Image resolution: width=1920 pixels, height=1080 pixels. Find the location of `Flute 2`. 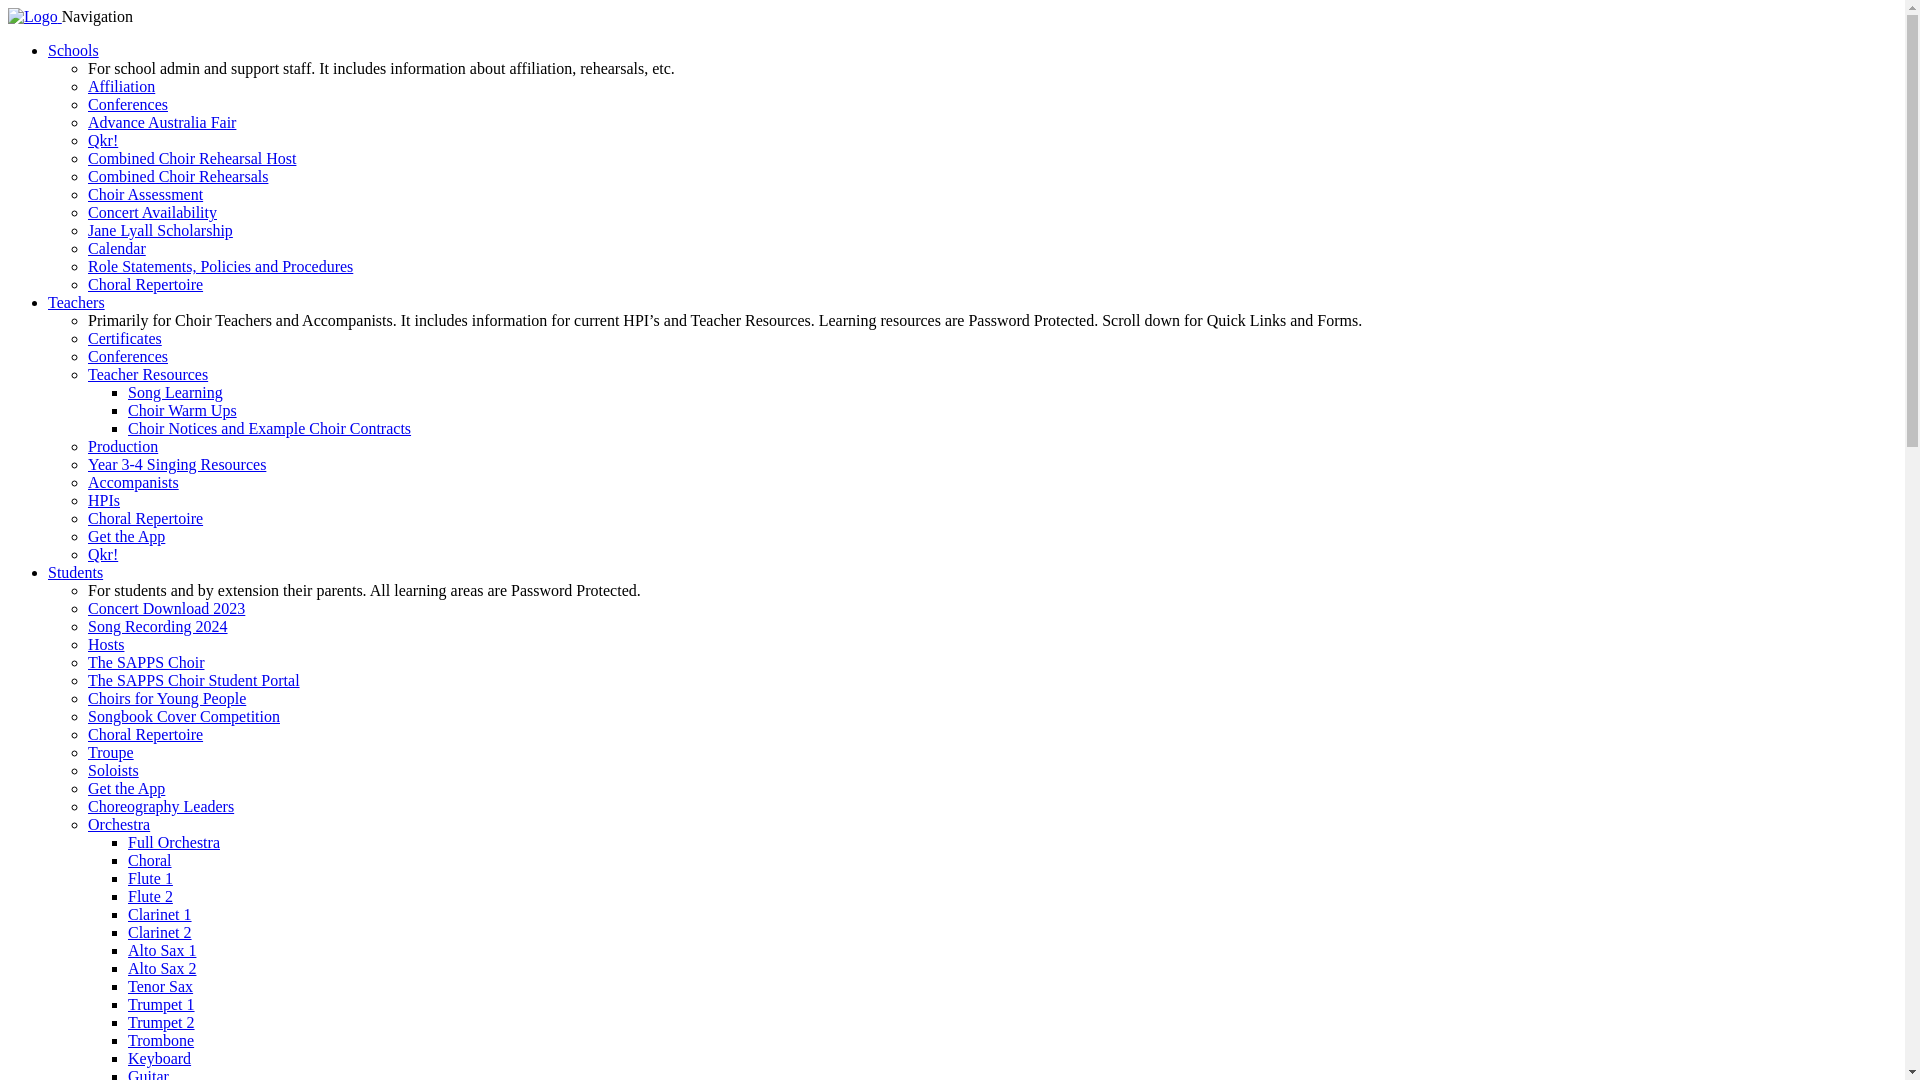

Flute 2 is located at coordinates (150, 896).